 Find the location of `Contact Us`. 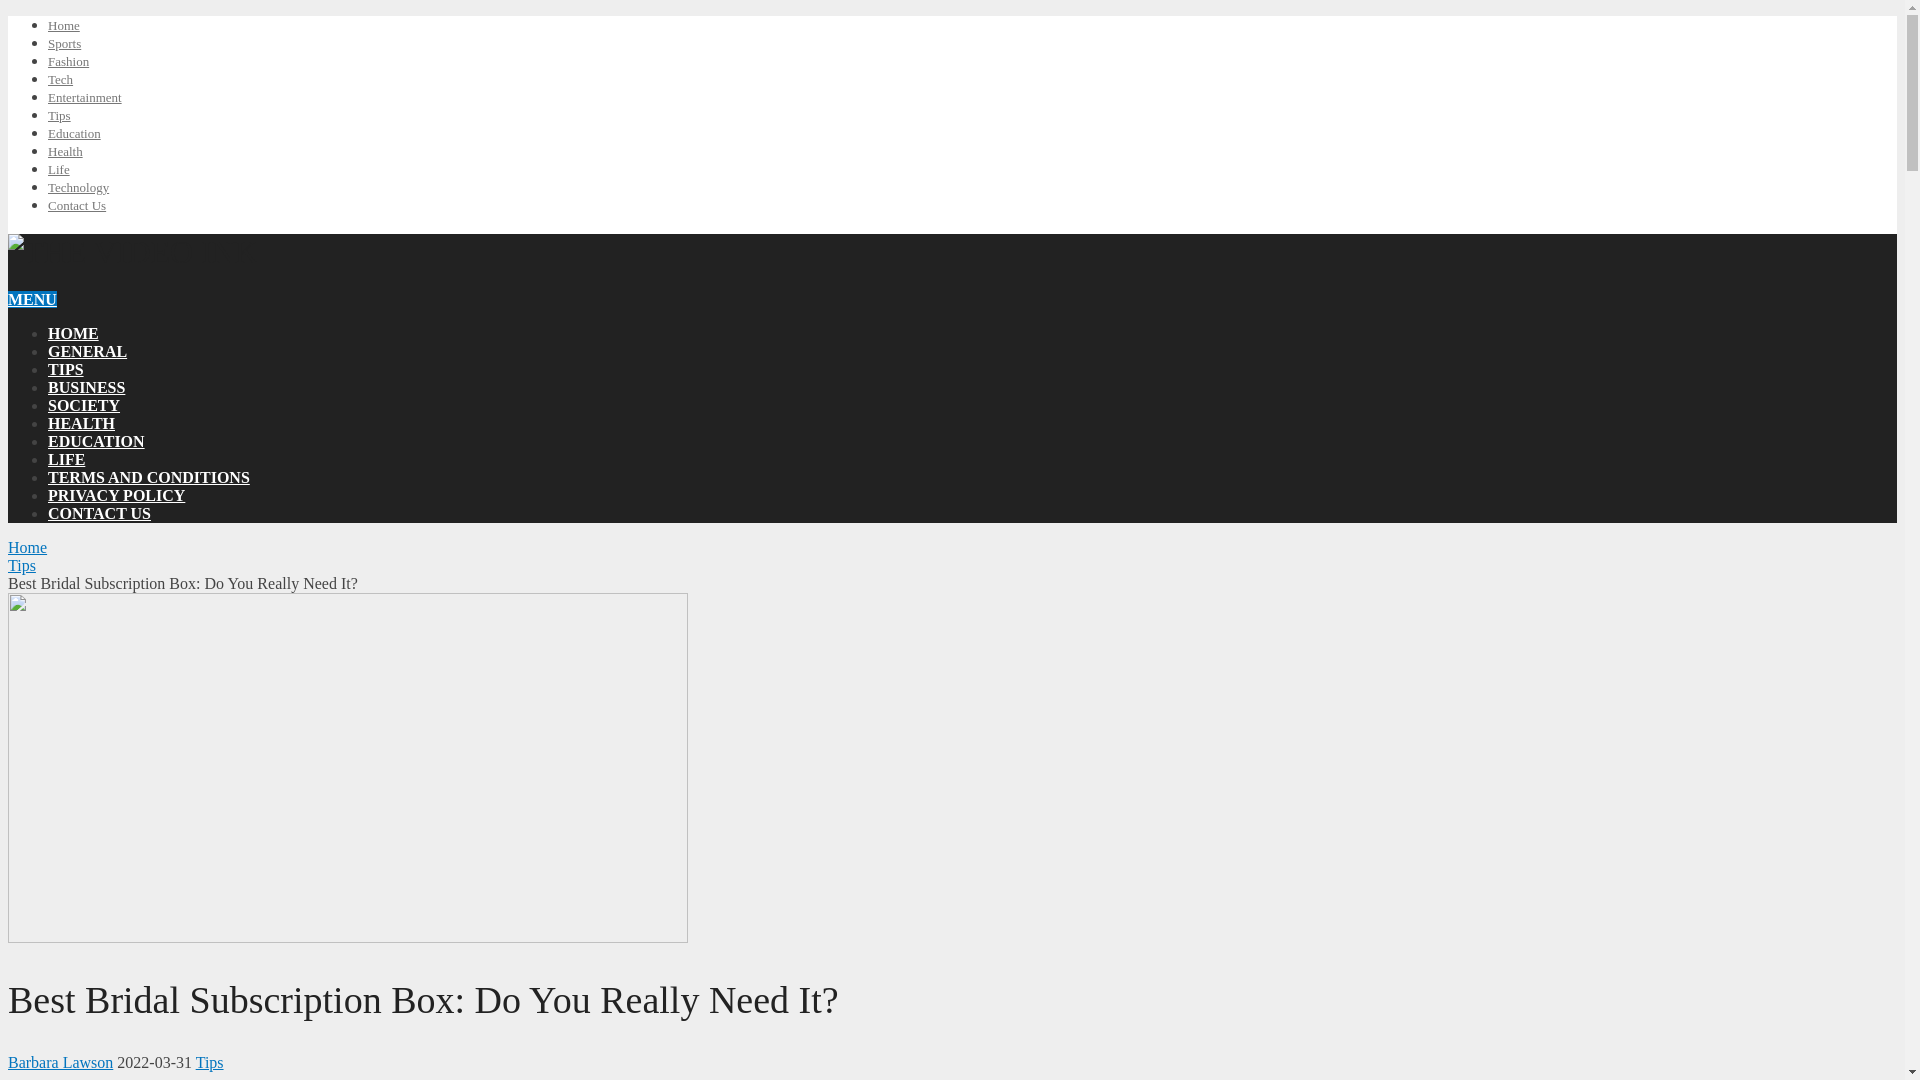

Contact Us is located at coordinates (76, 204).